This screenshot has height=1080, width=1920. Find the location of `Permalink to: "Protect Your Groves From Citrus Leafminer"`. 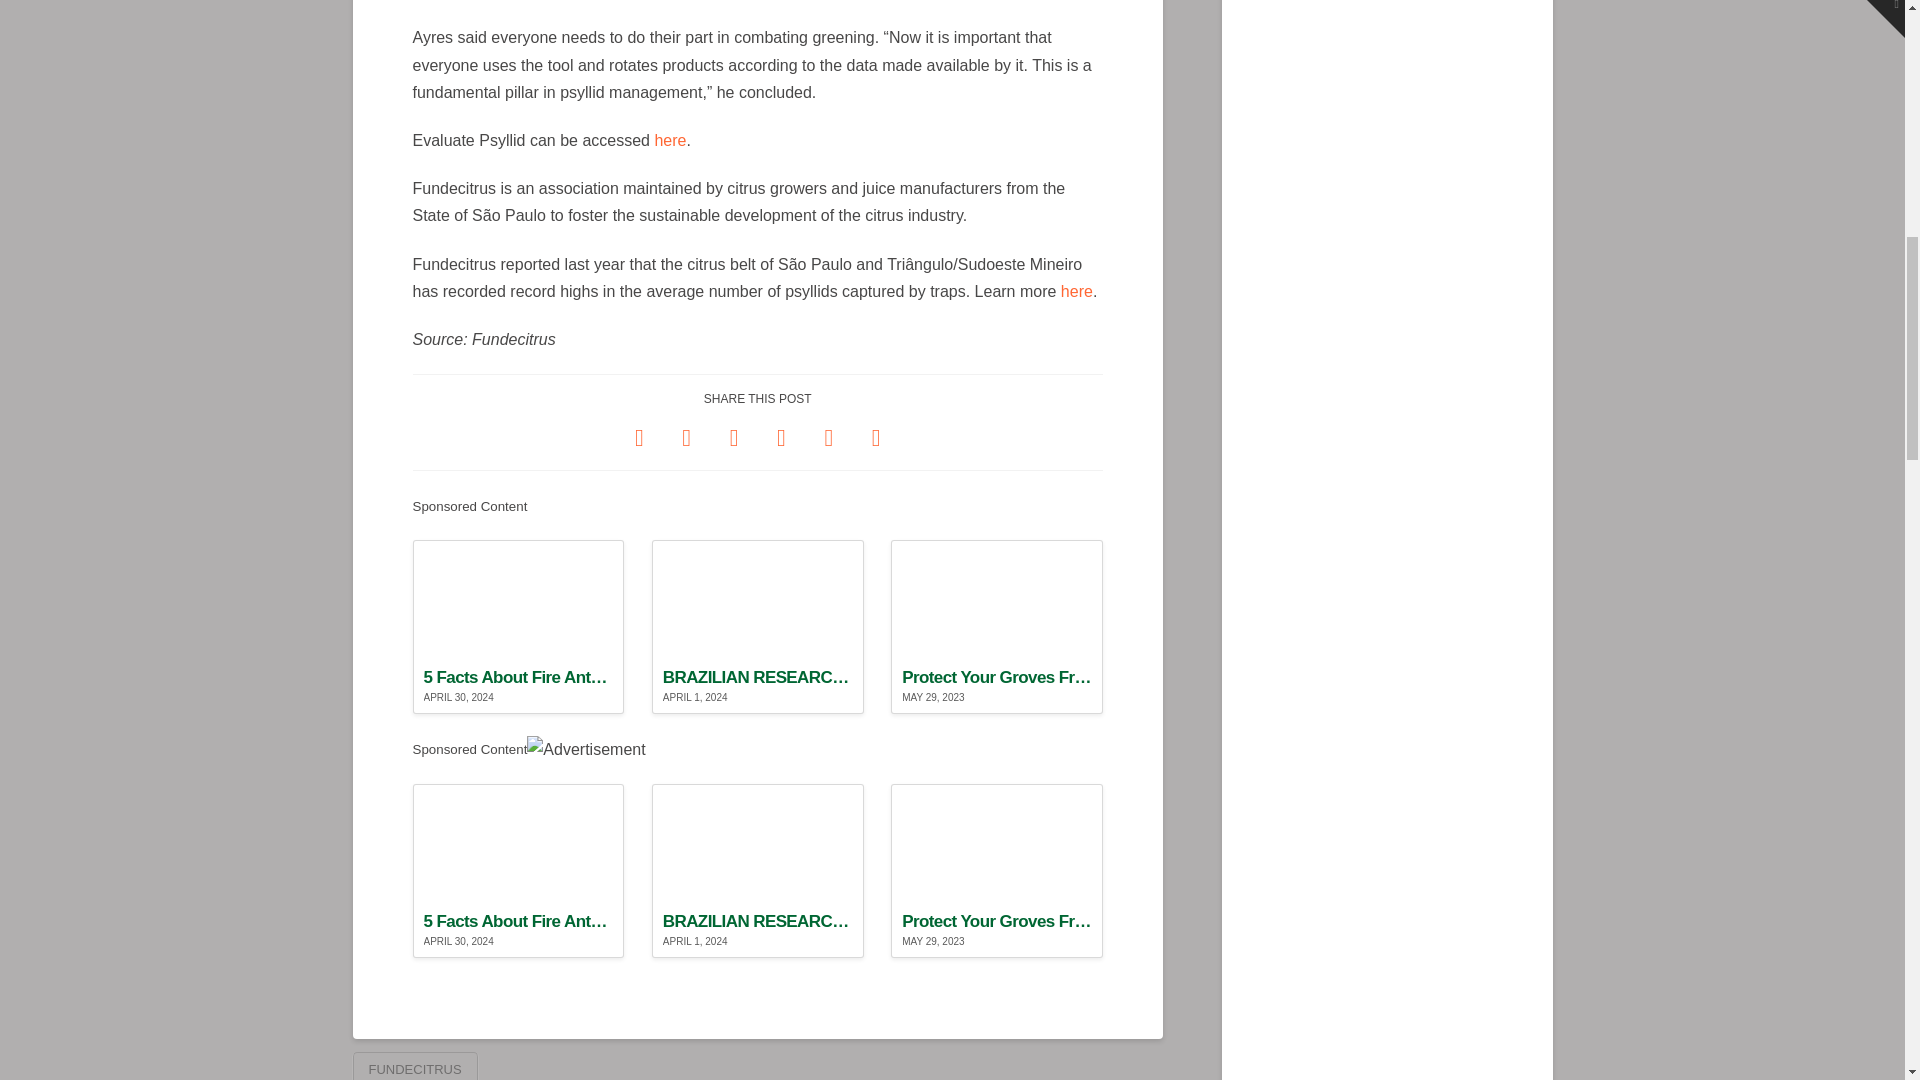

Permalink to: "Protect Your Groves From Citrus Leafminer" is located at coordinates (996, 626).